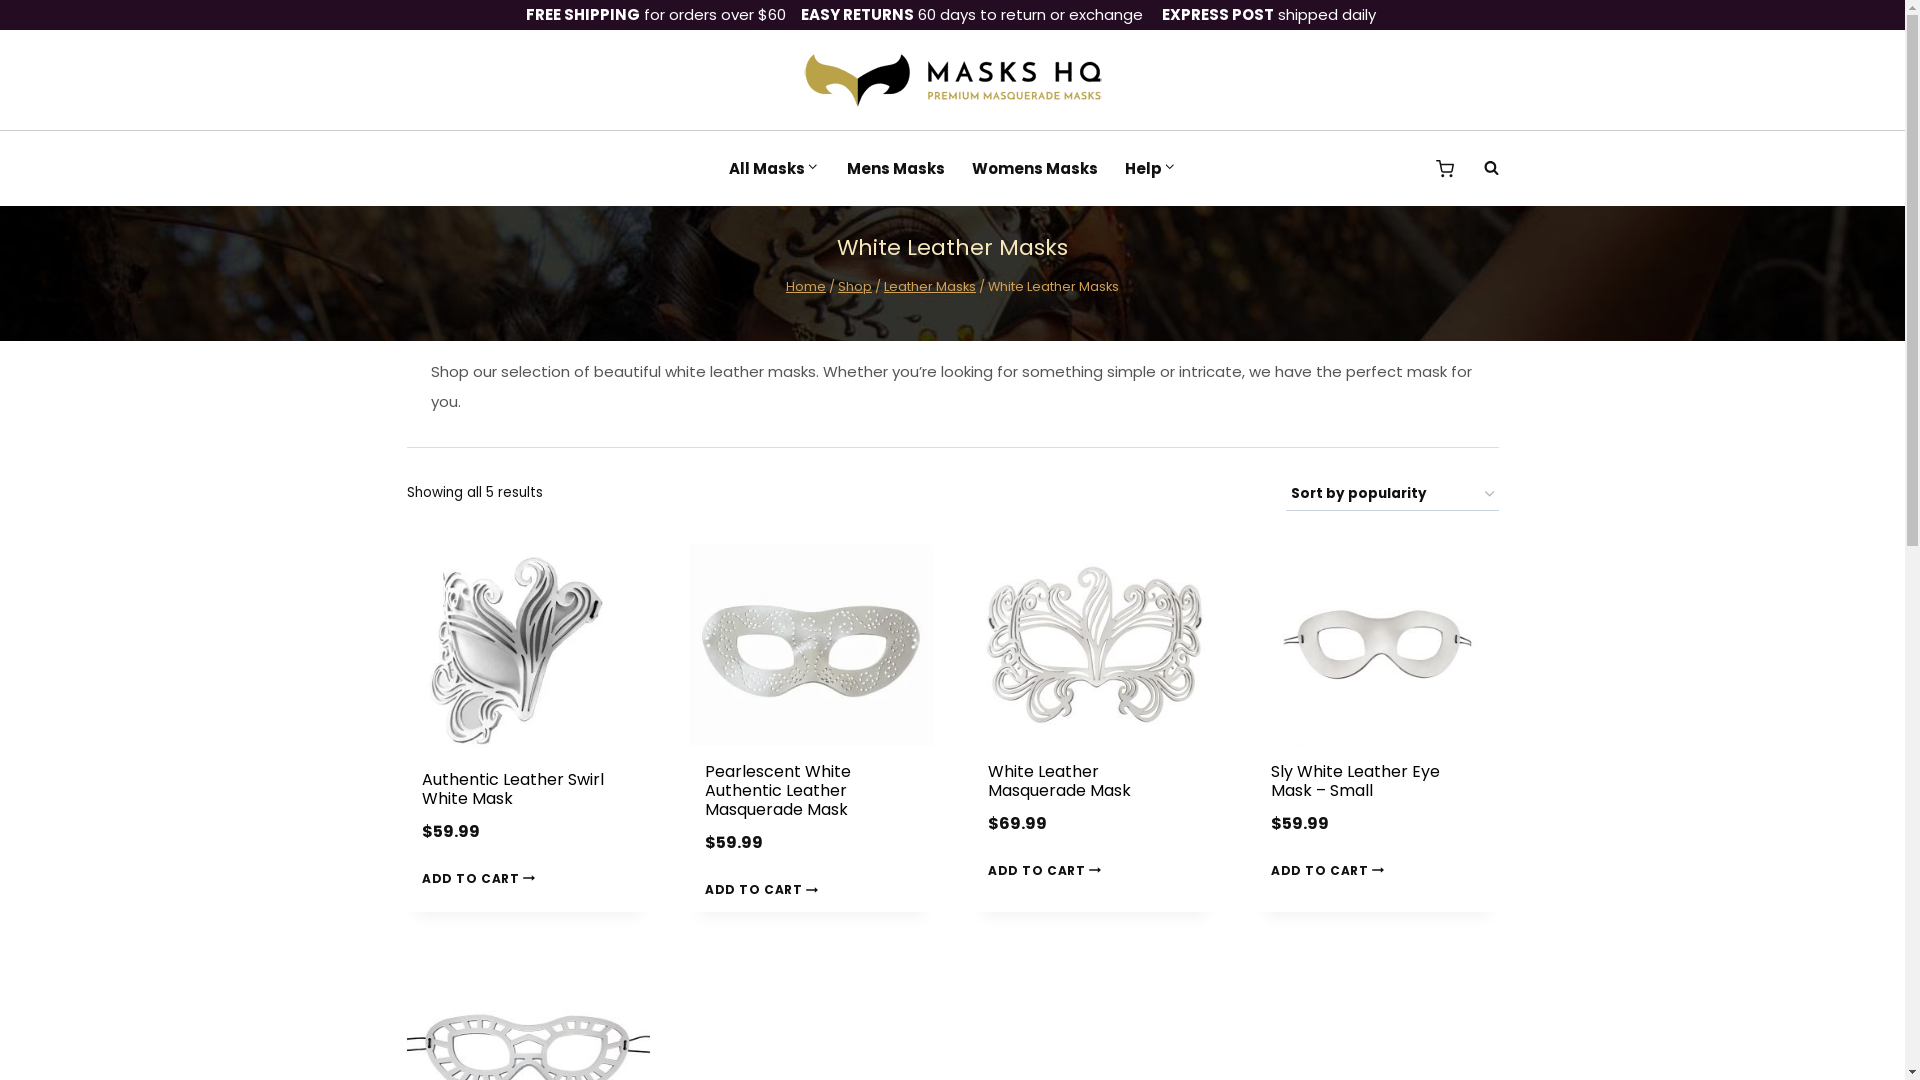 Image resolution: width=1920 pixels, height=1080 pixels. Describe the element at coordinates (482, 878) in the screenshot. I see `ADD TO CART` at that location.